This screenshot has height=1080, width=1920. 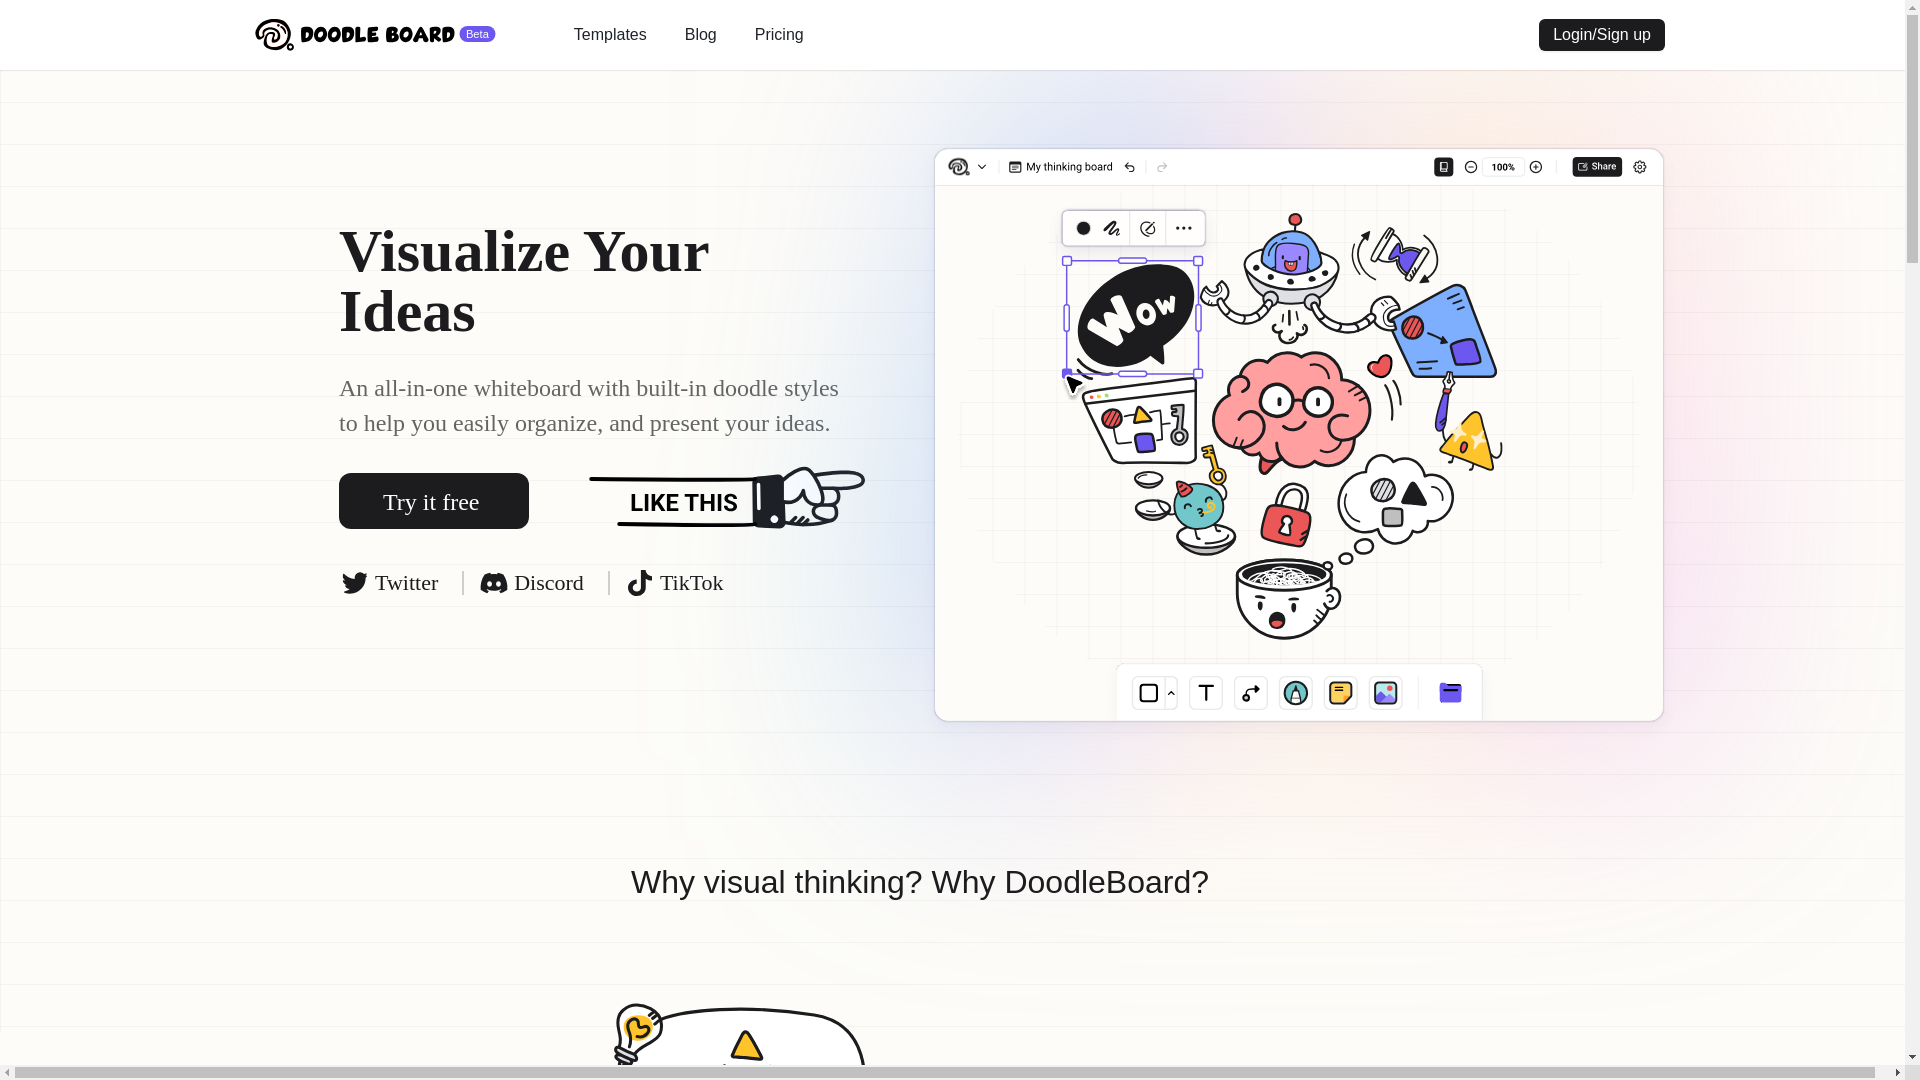 What do you see at coordinates (700, 34) in the screenshot?
I see `Blog` at bounding box center [700, 34].